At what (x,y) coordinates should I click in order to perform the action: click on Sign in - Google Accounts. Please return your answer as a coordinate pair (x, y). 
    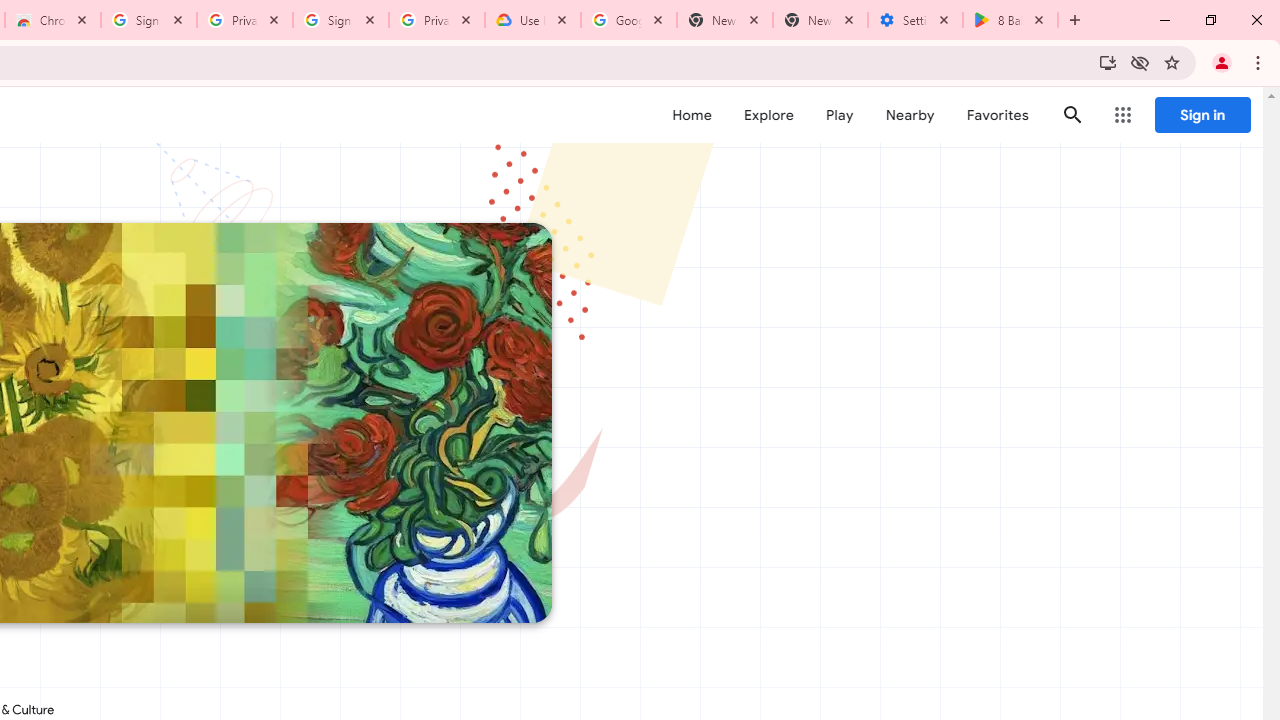
    Looking at the image, I should click on (149, 20).